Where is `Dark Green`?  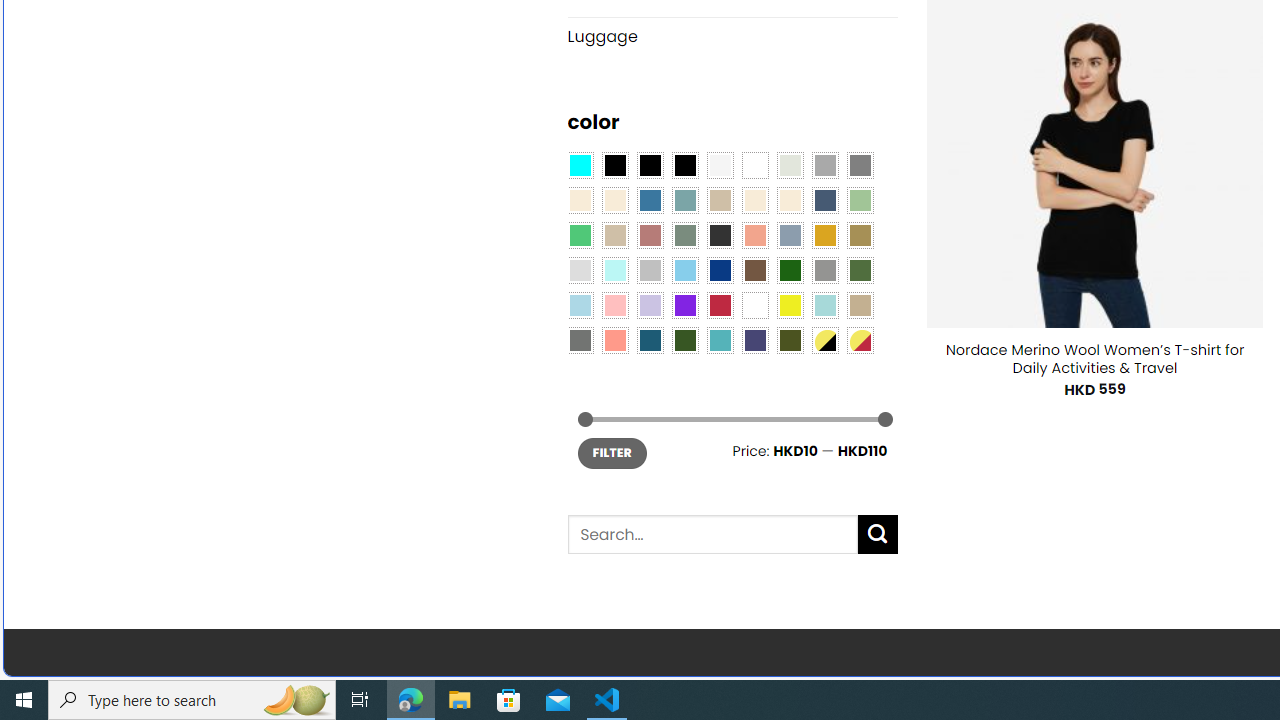
Dark Green is located at coordinates (789, 270).